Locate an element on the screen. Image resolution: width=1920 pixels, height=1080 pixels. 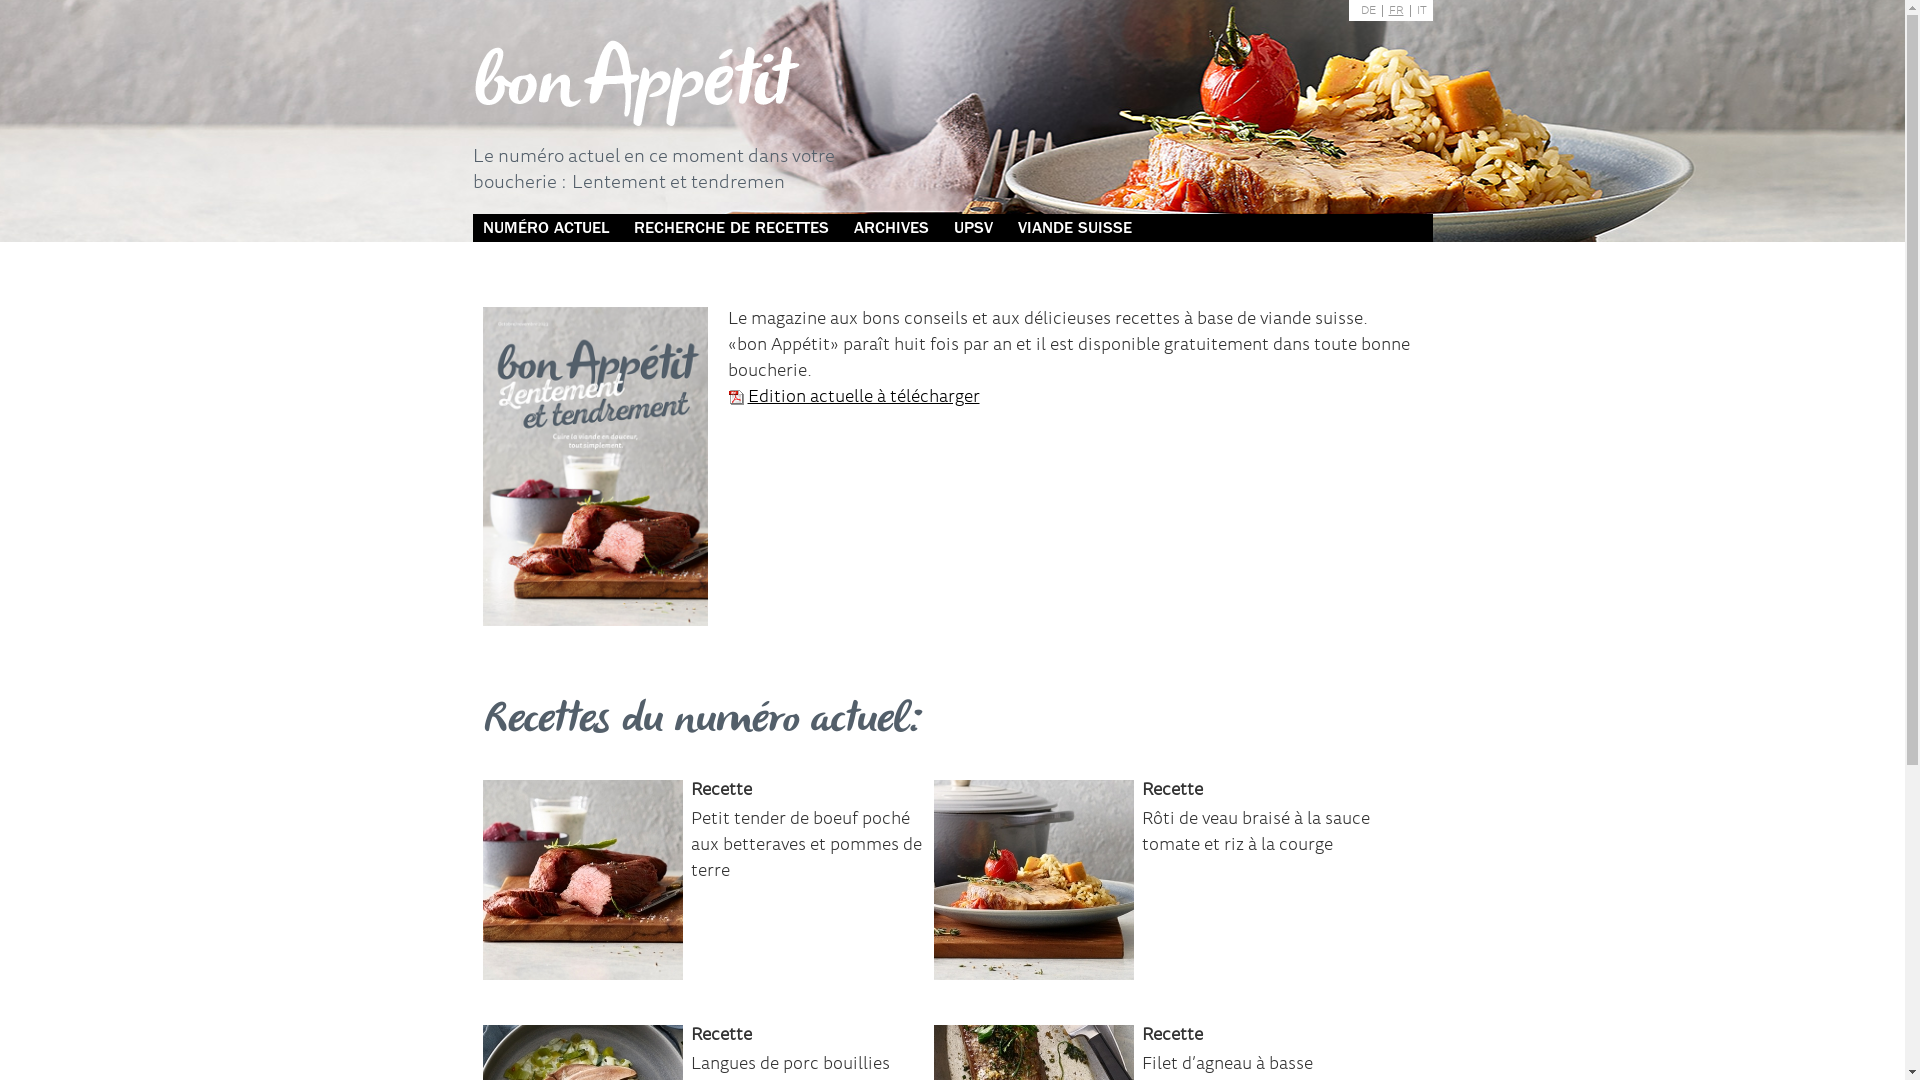
IT is located at coordinates (1418, 11).